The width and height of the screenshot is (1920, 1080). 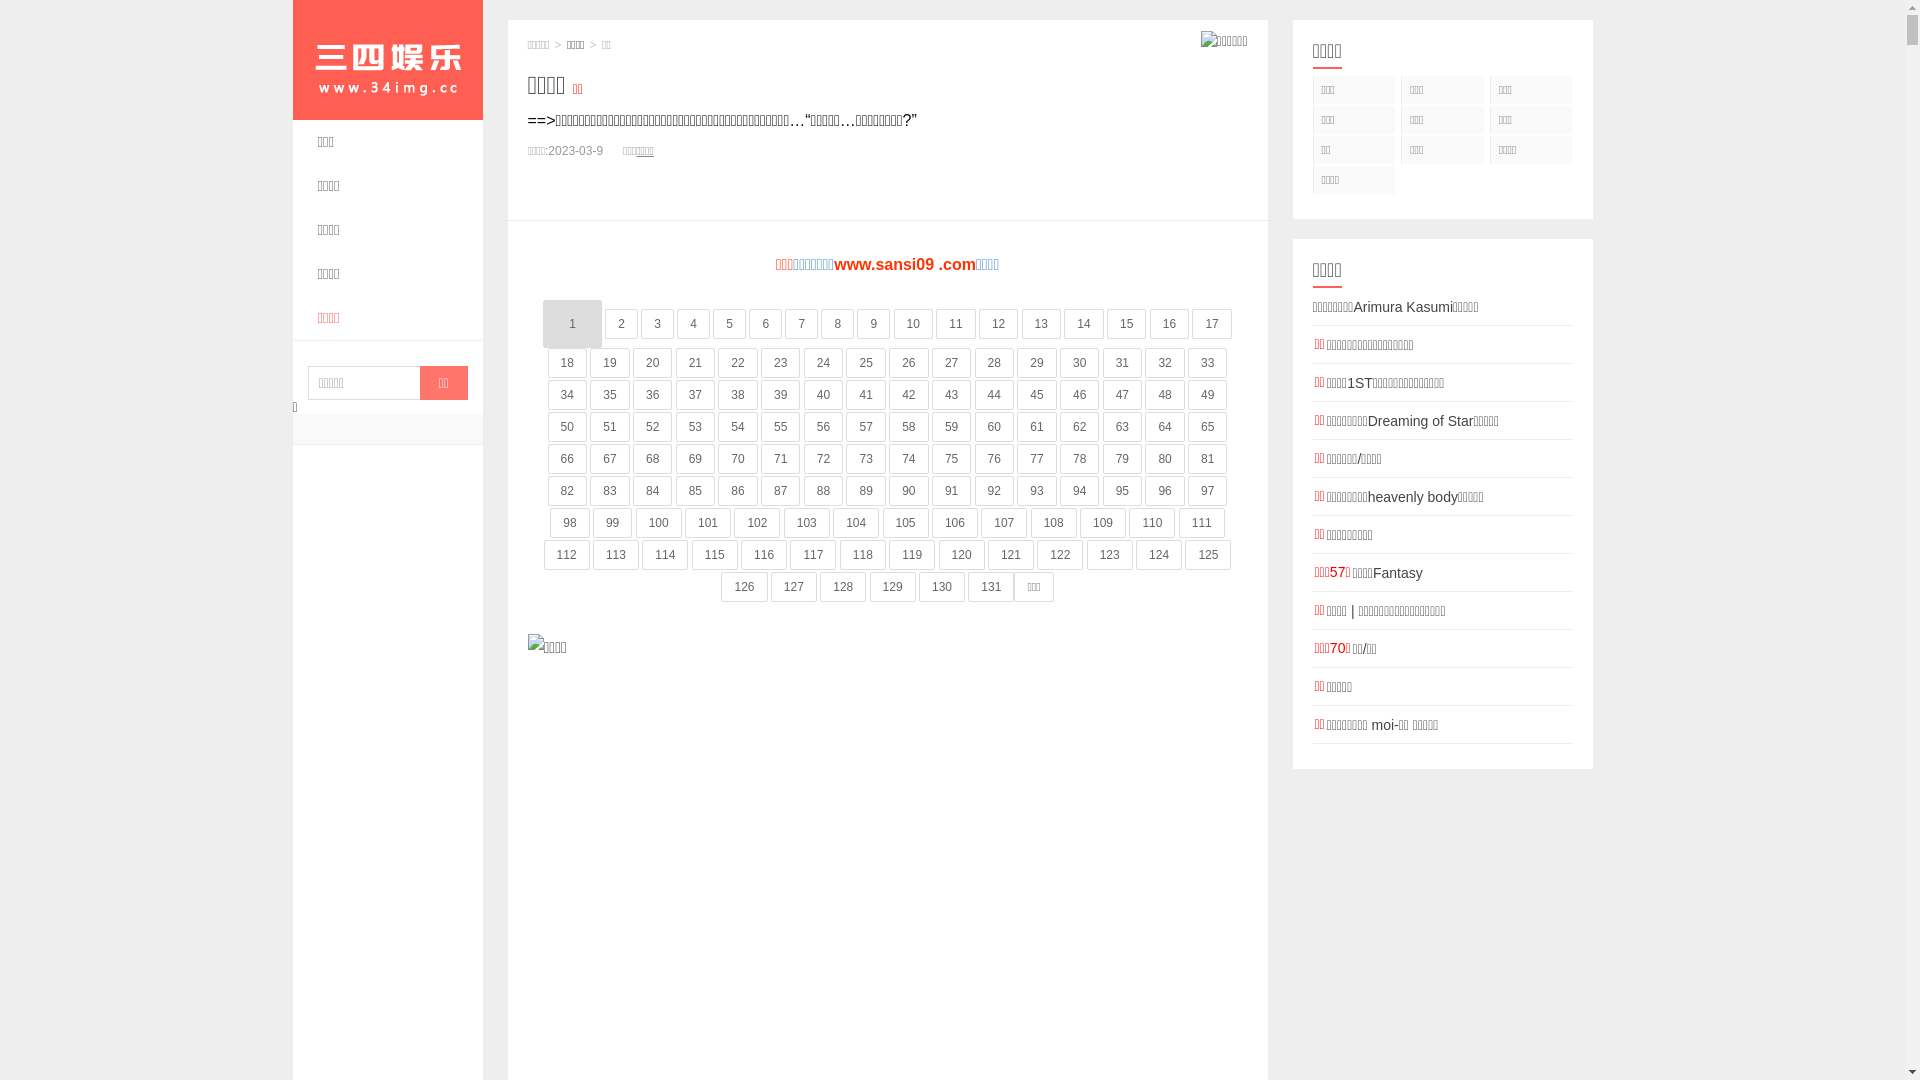 What do you see at coordinates (1152, 523) in the screenshot?
I see `110` at bounding box center [1152, 523].